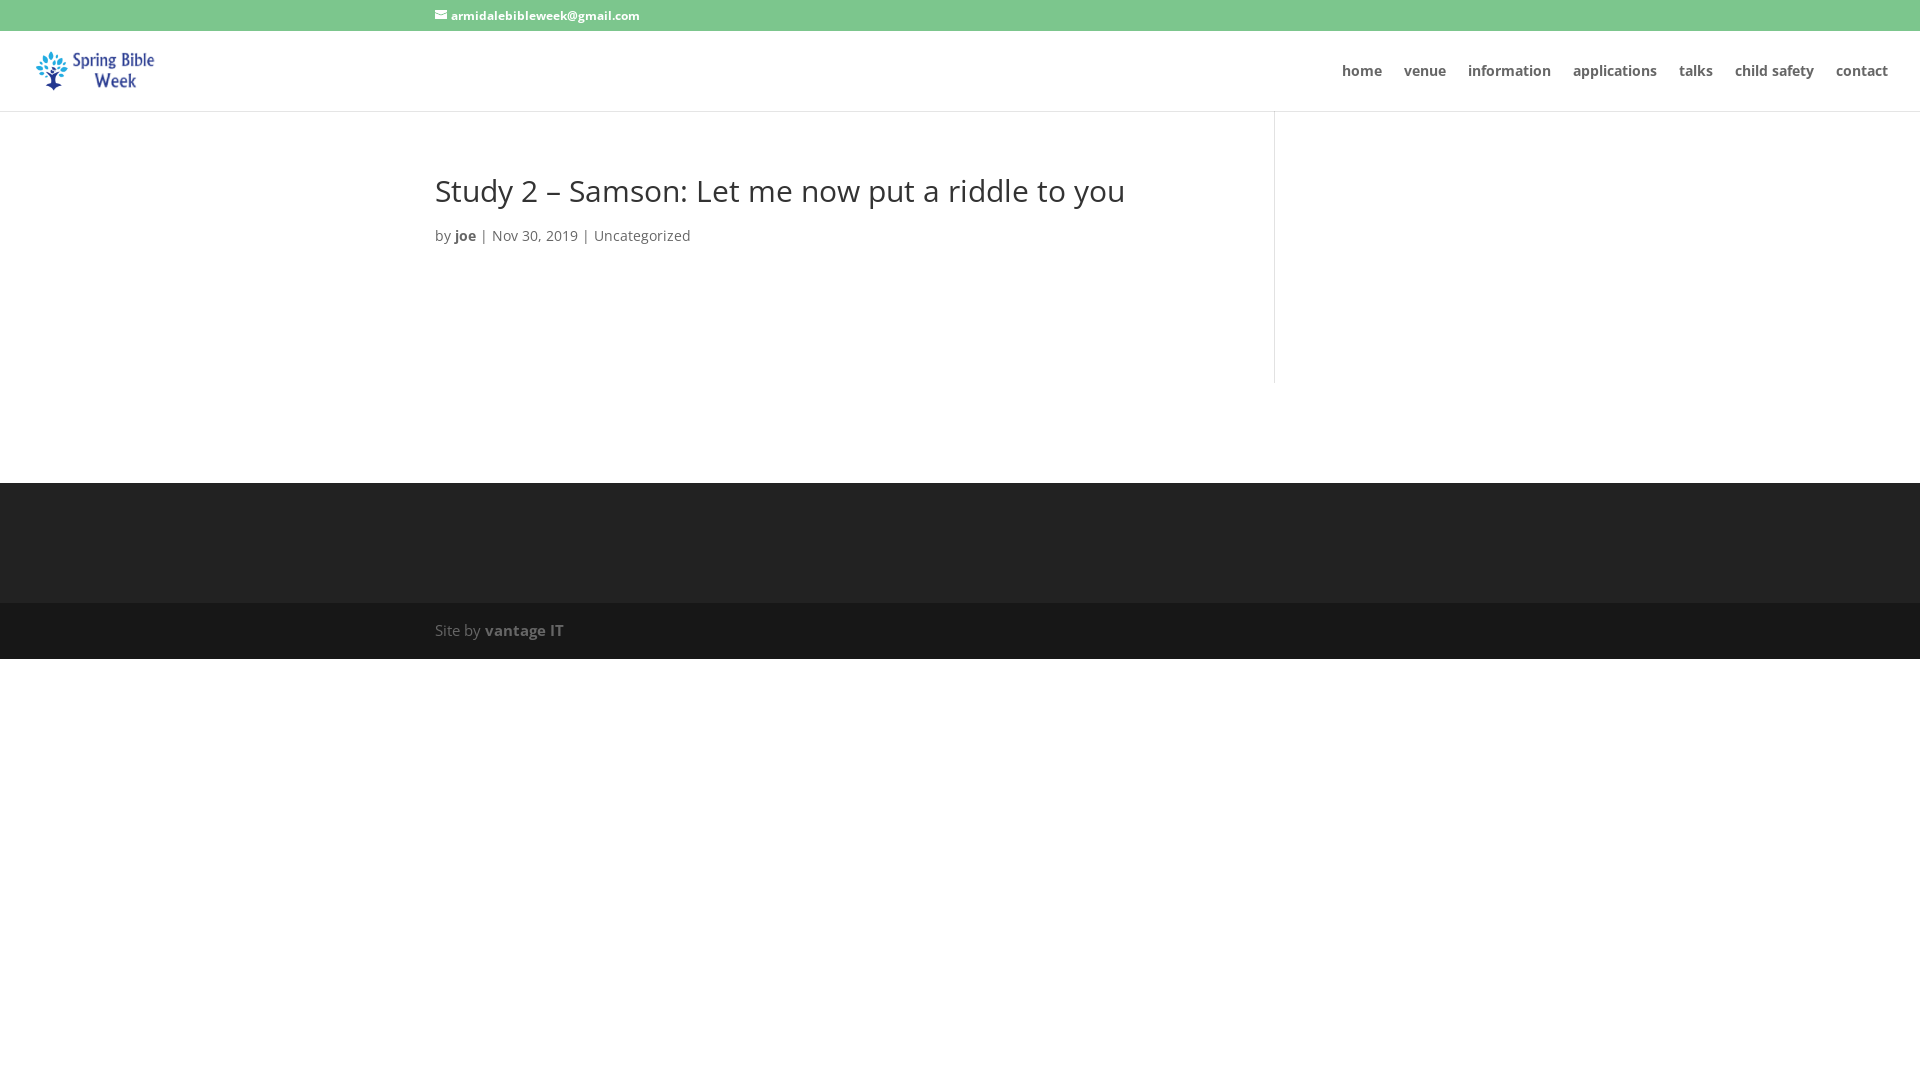 This screenshot has height=1080, width=1920. What do you see at coordinates (1615, 88) in the screenshot?
I see `applications` at bounding box center [1615, 88].